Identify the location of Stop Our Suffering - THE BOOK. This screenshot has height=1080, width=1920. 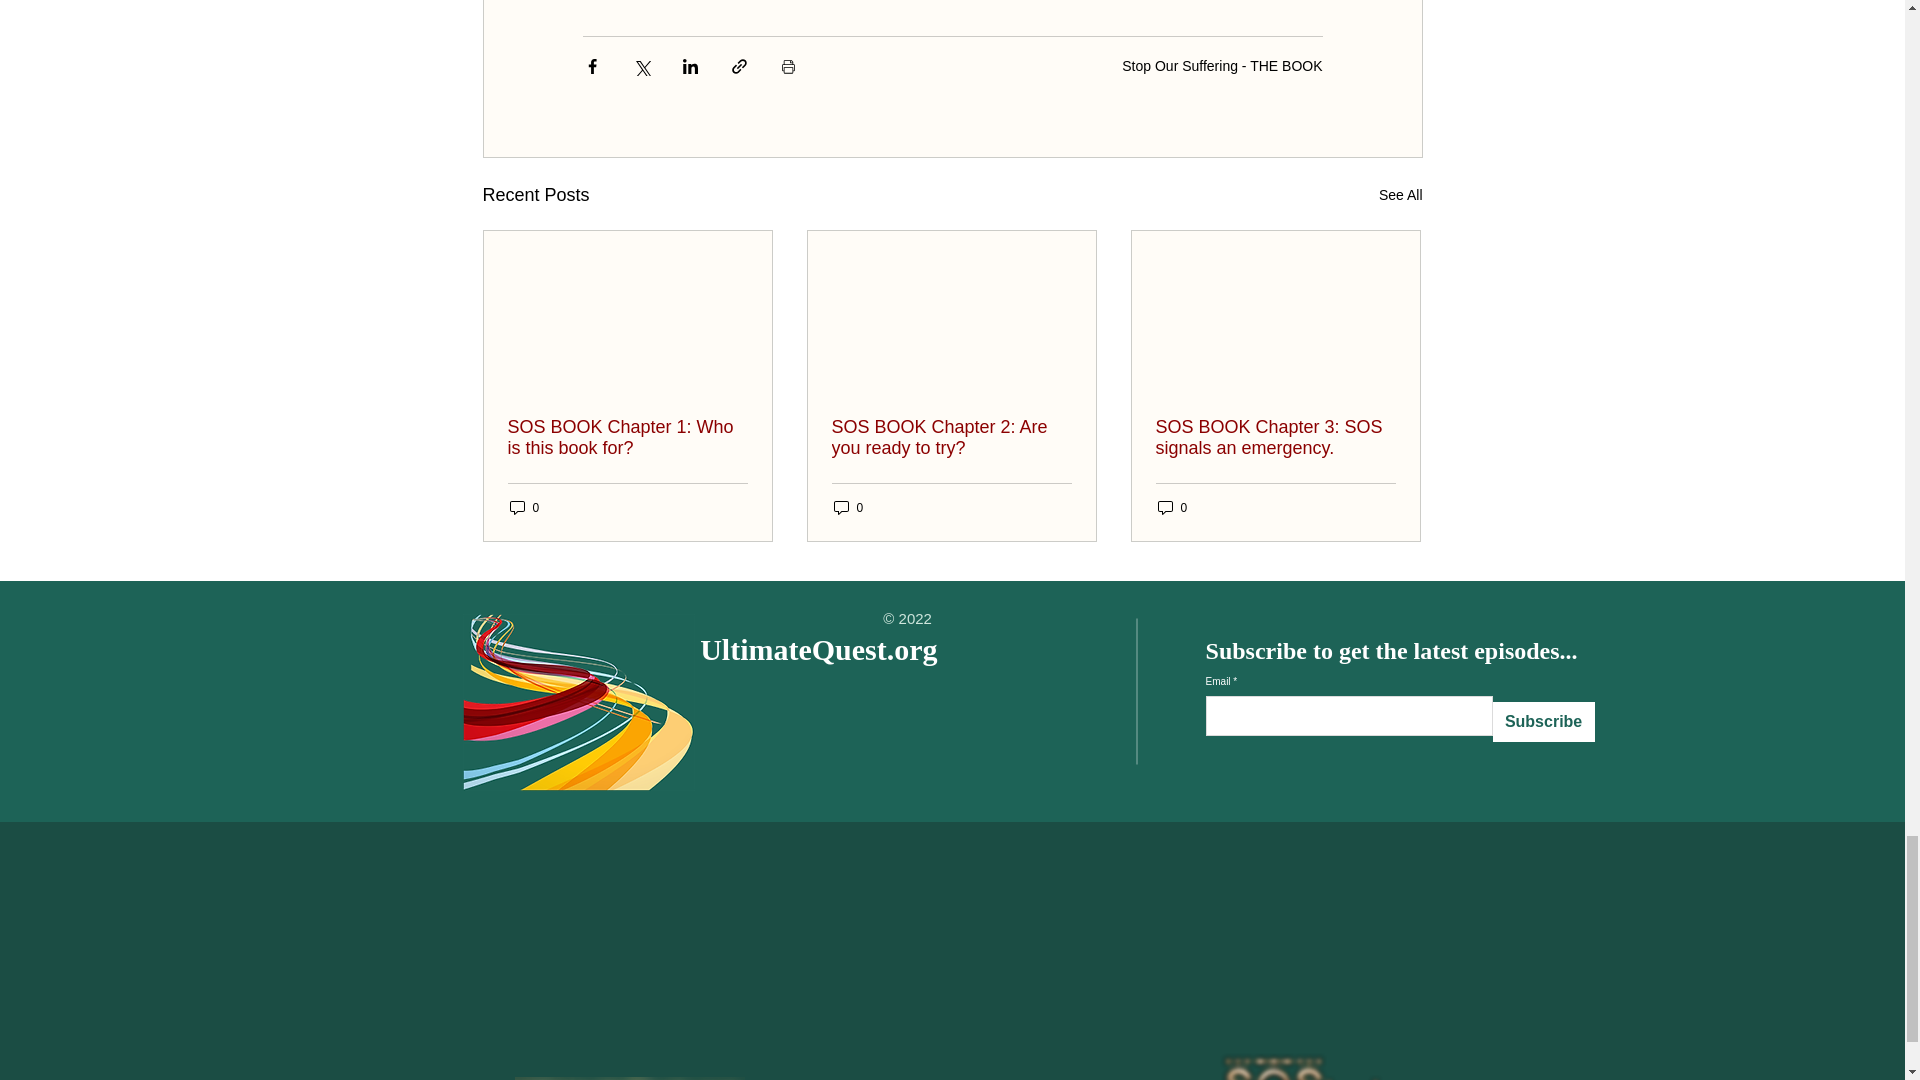
(1222, 66).